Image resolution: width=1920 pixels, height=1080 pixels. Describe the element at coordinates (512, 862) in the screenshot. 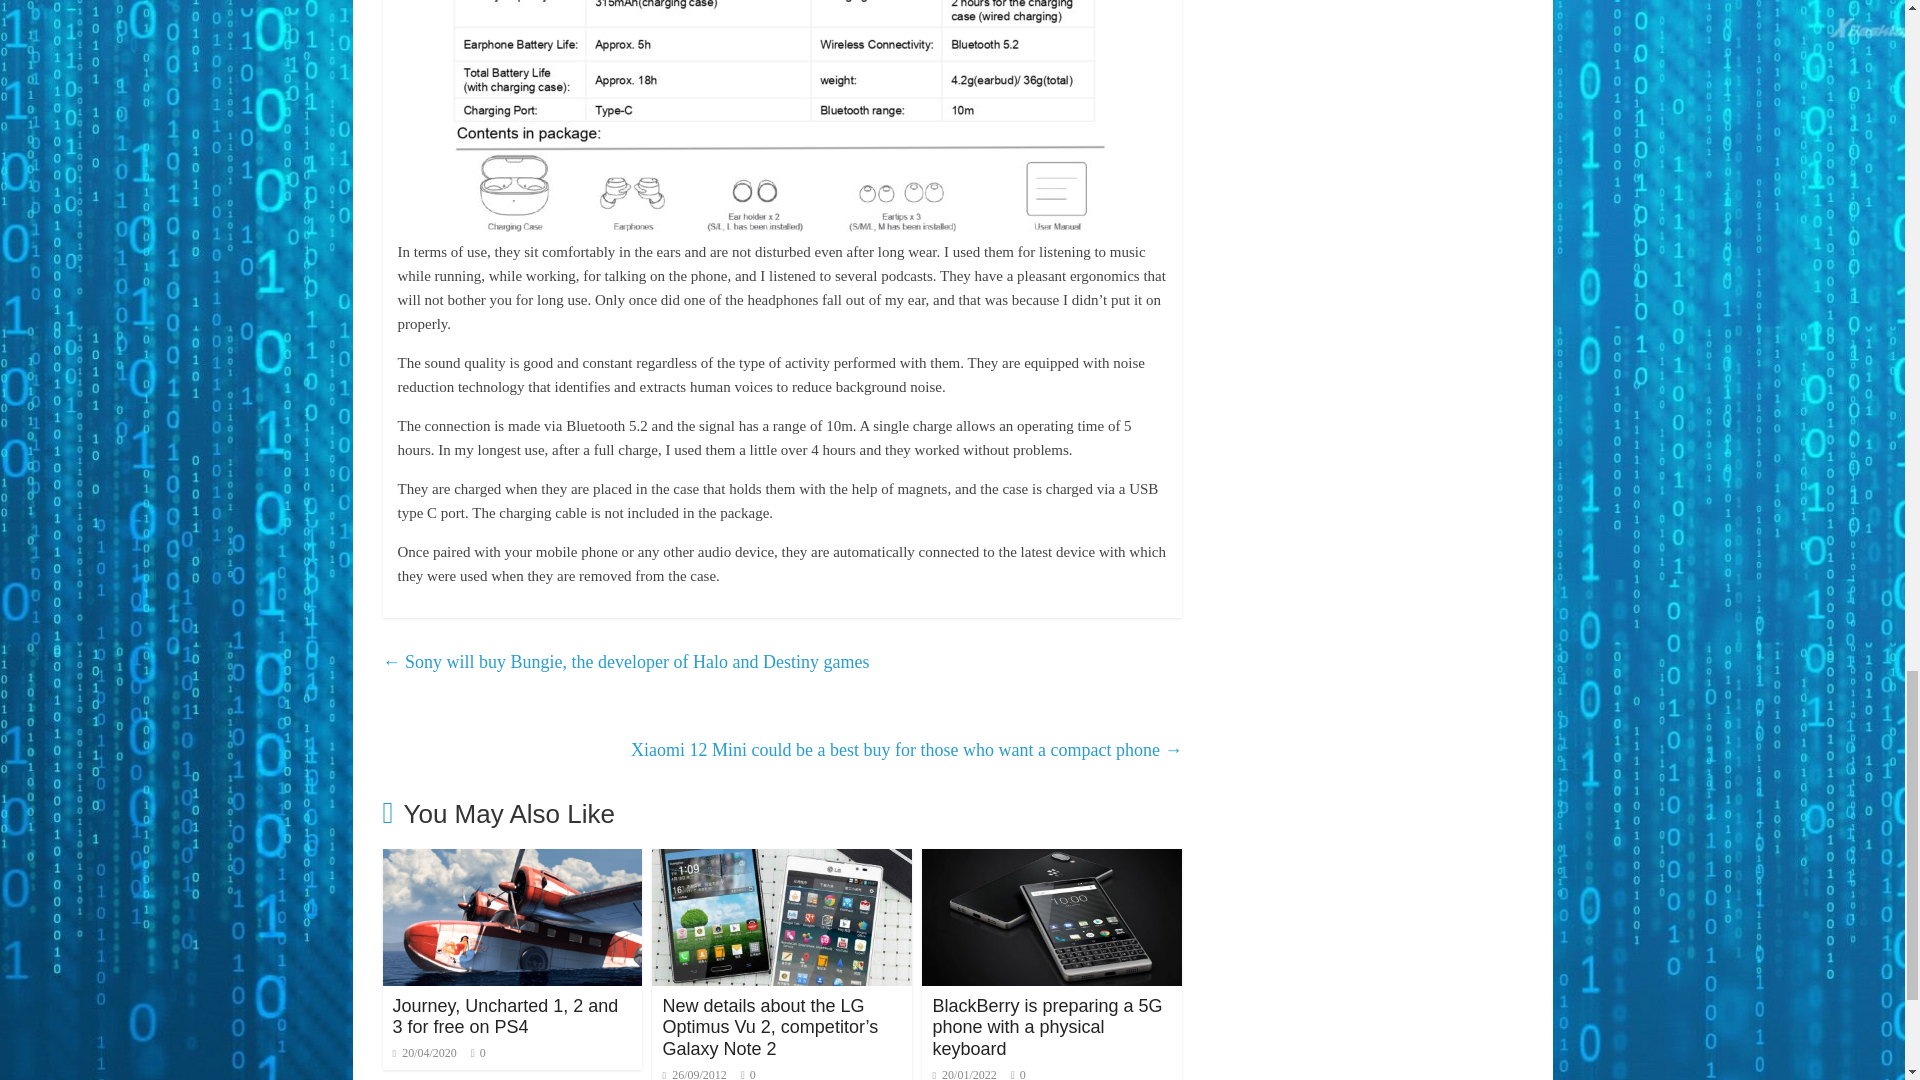

I see `Journey, Uncharted 1, 2 and 3 for free on PS4` at that location.